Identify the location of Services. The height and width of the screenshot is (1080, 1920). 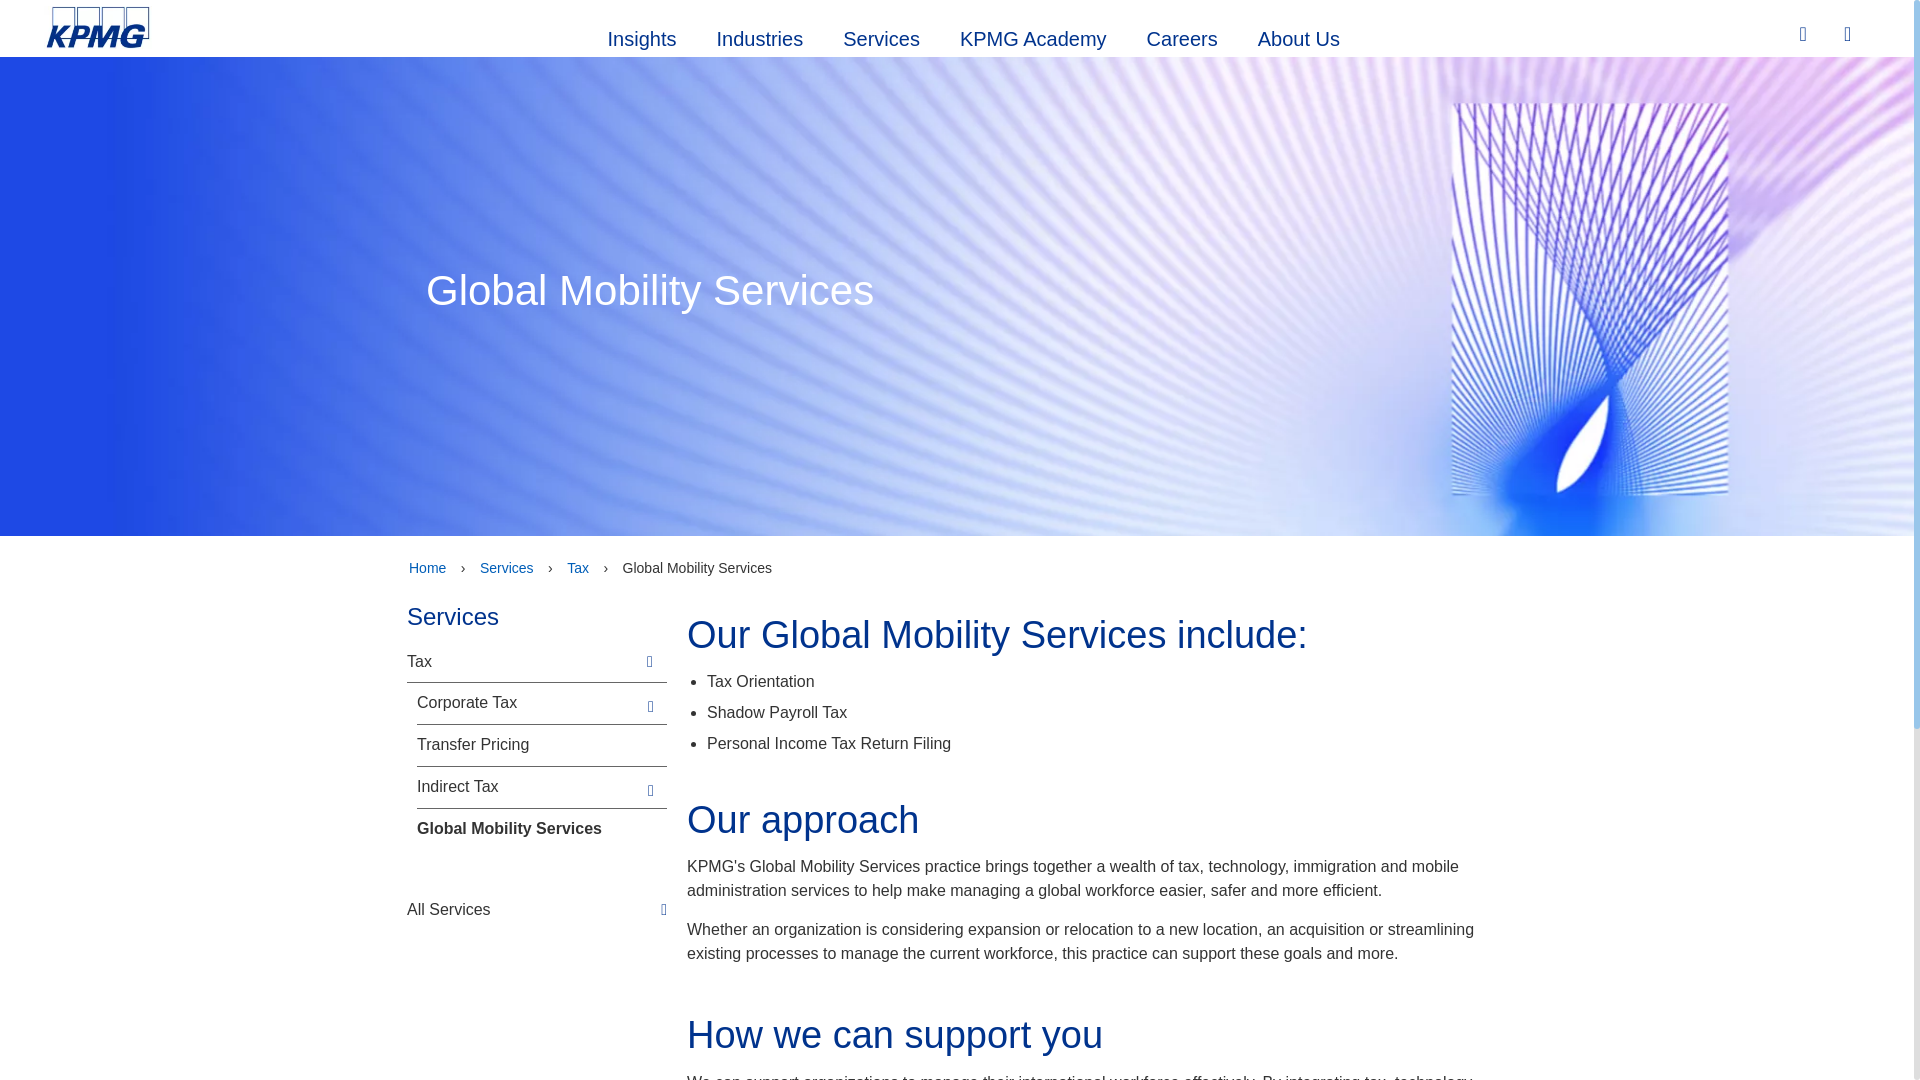
(506, 568).